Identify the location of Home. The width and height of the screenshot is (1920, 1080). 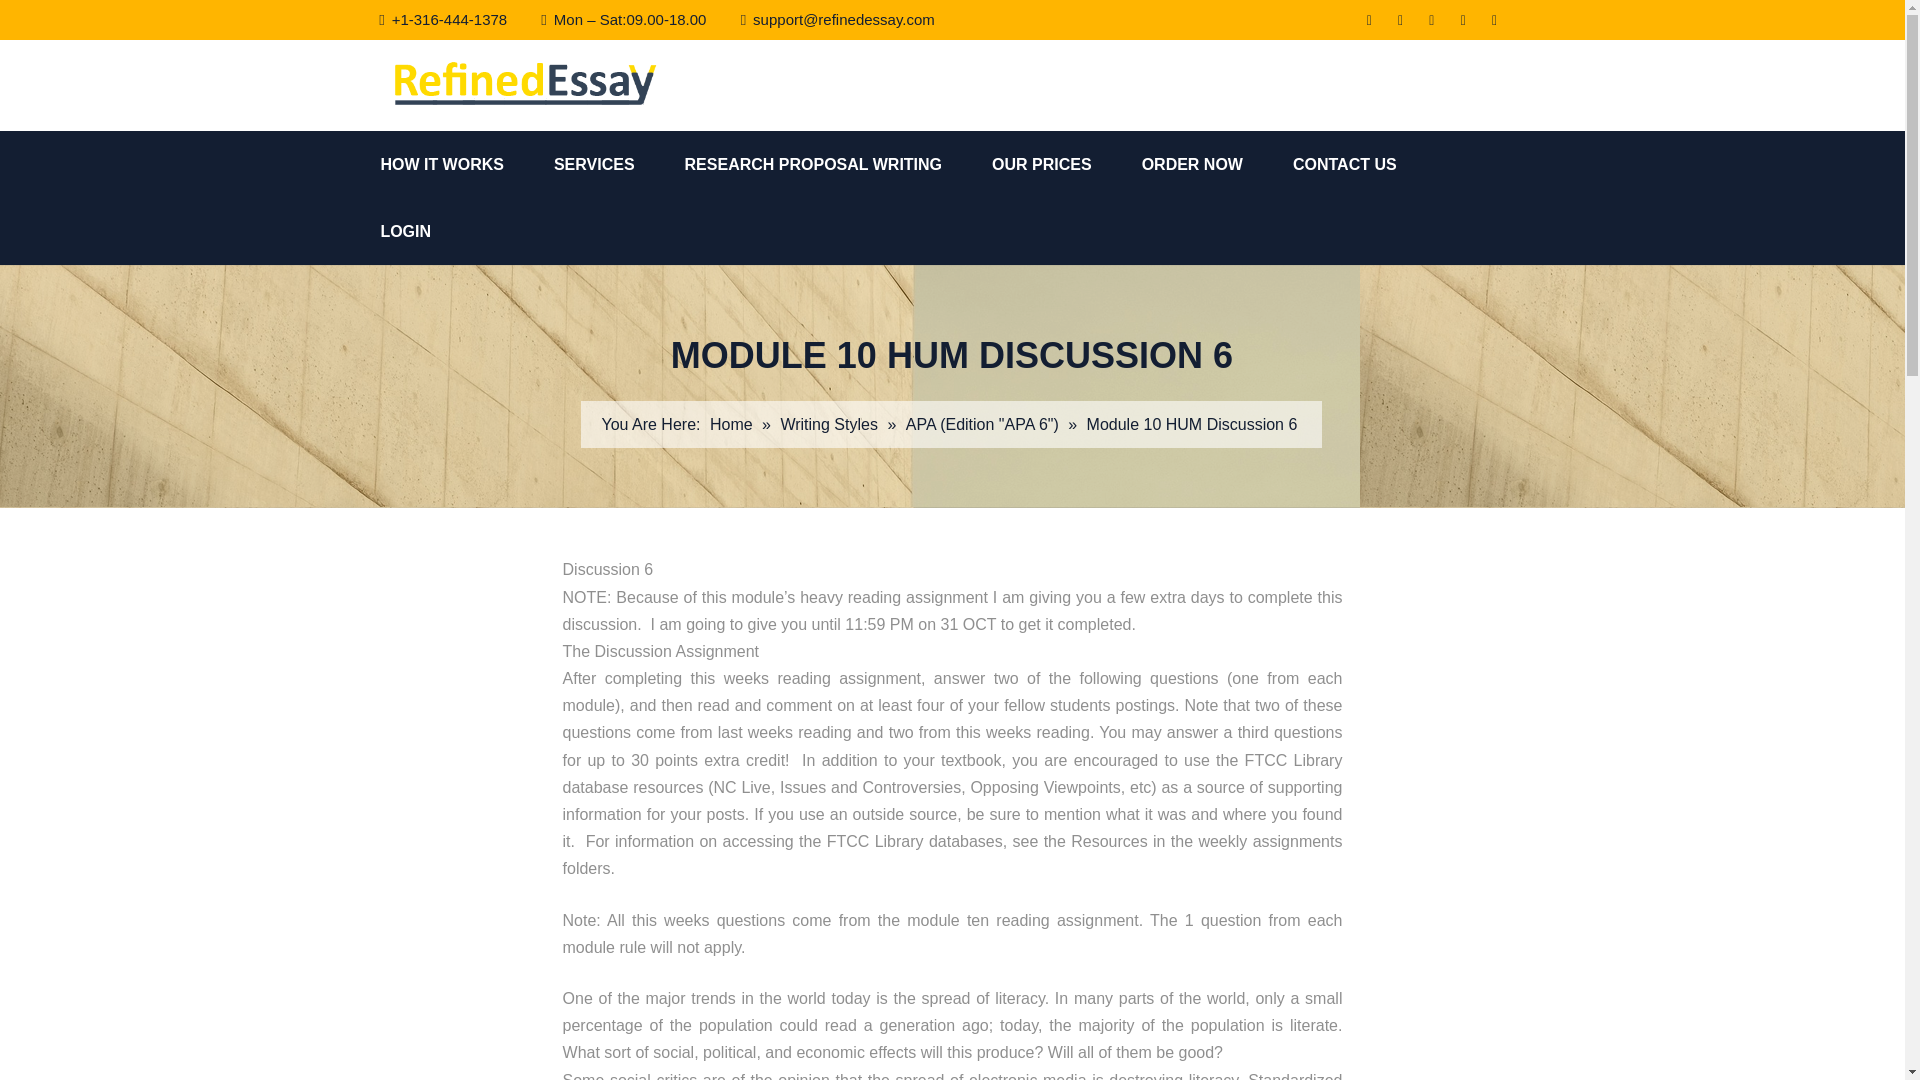
(731, 424).